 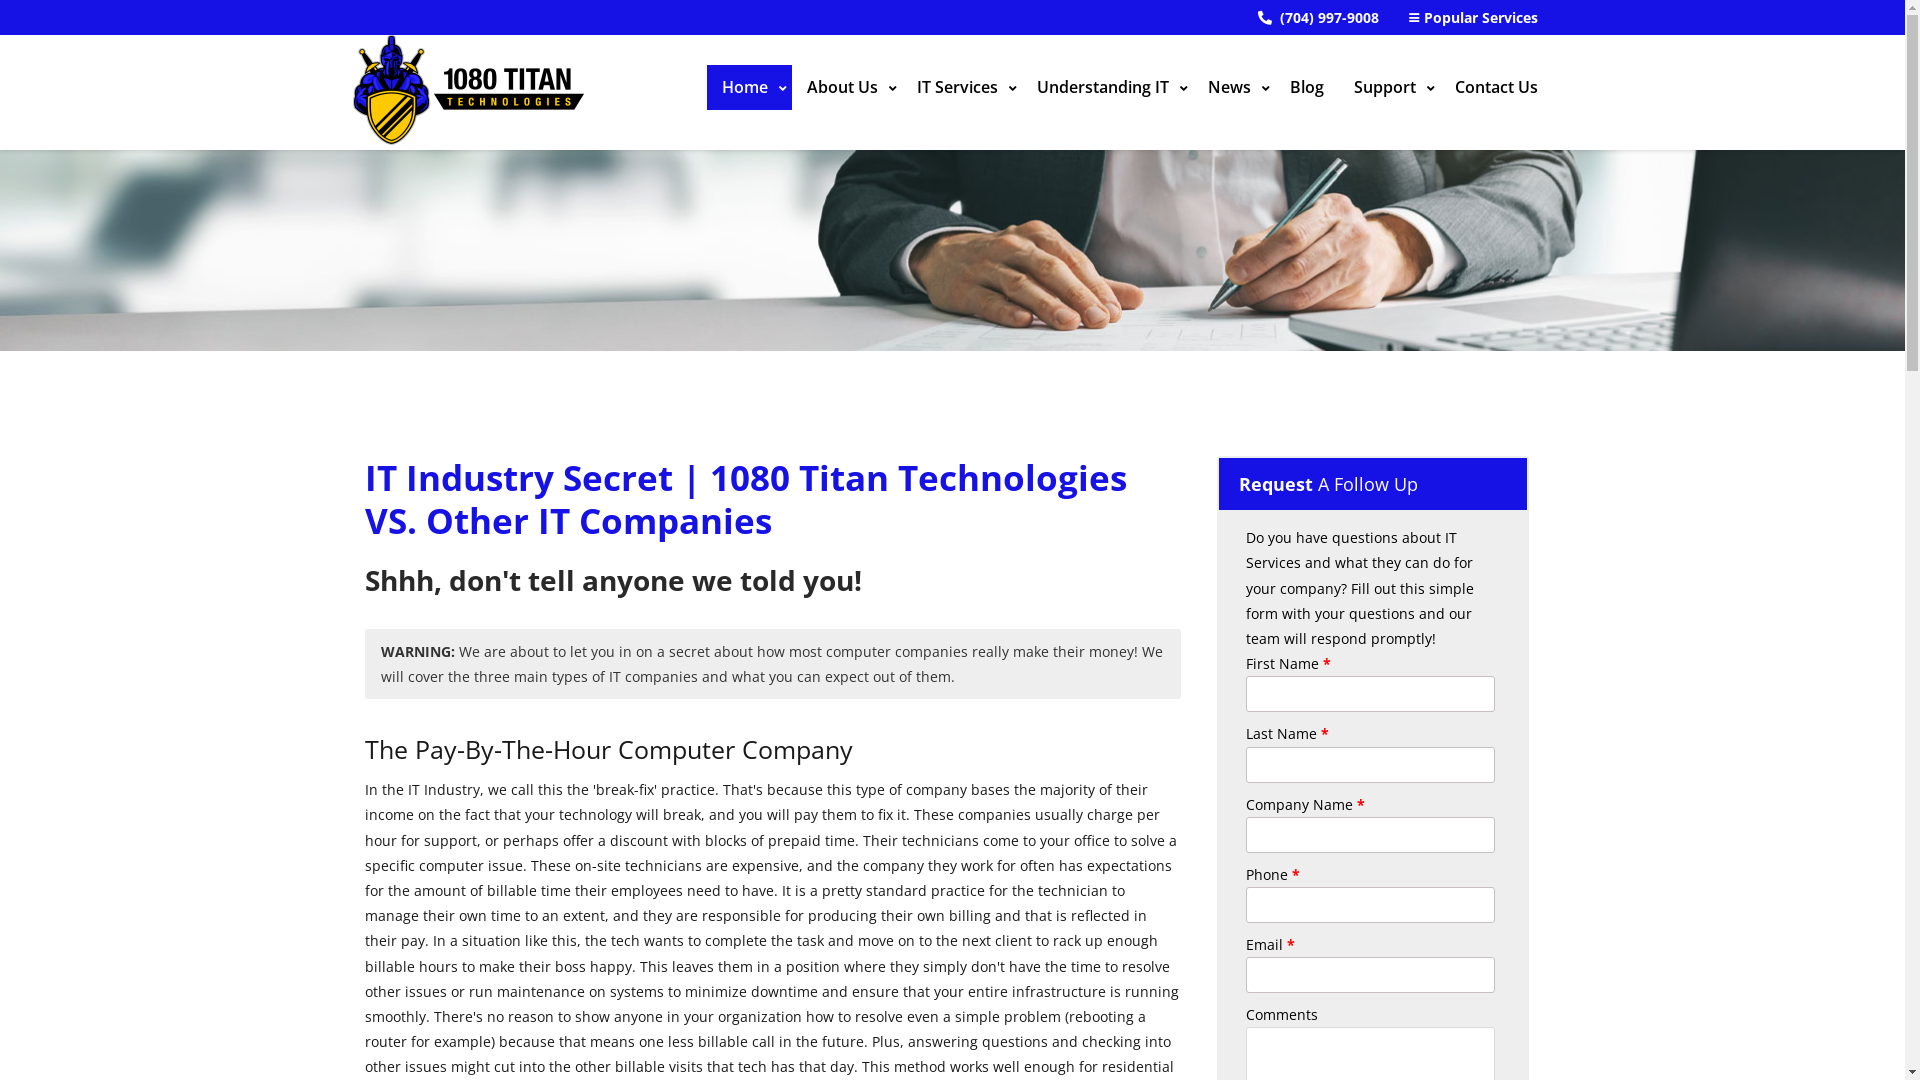 I want to click on First Name, so click(x=1370, y=694).